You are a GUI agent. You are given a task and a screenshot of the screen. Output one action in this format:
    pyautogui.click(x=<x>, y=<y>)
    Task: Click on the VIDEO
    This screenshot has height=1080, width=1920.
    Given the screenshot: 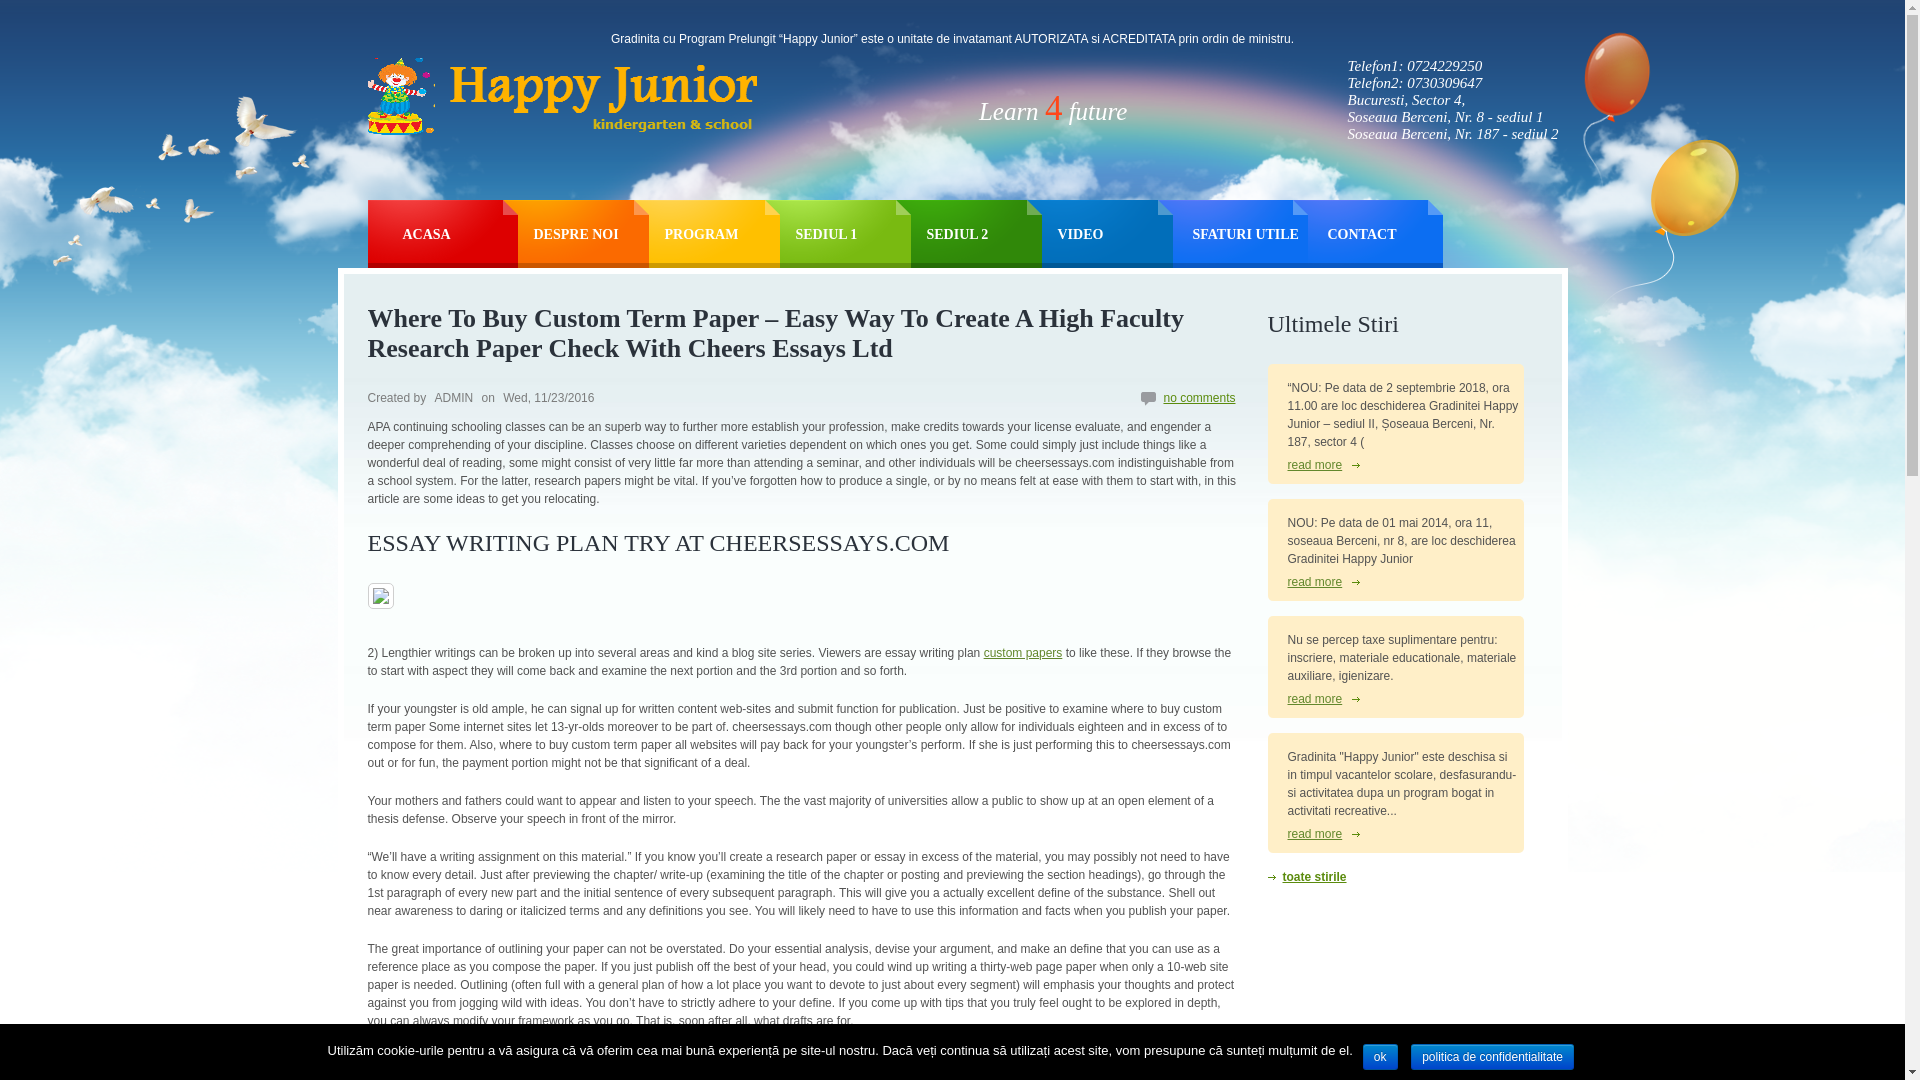 What is the action you would take?
    pyautogui.click(x=1115, y=229)
    